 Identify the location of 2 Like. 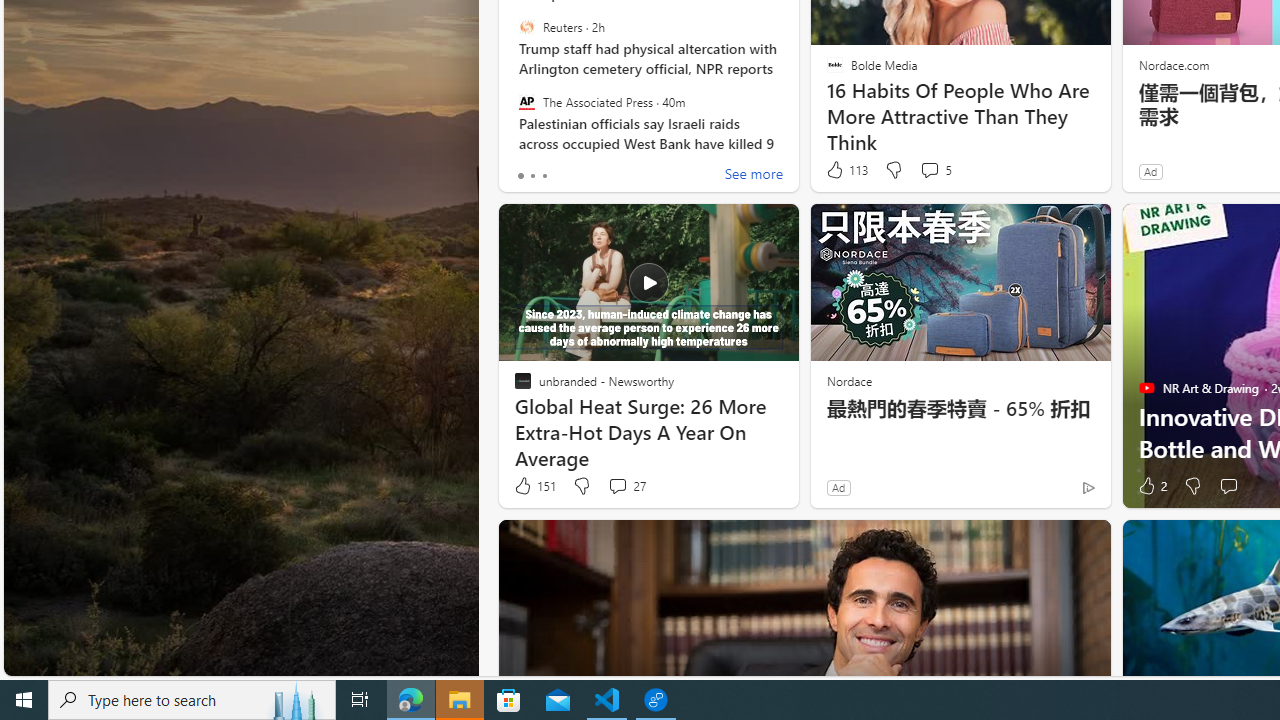
(1151, 486).